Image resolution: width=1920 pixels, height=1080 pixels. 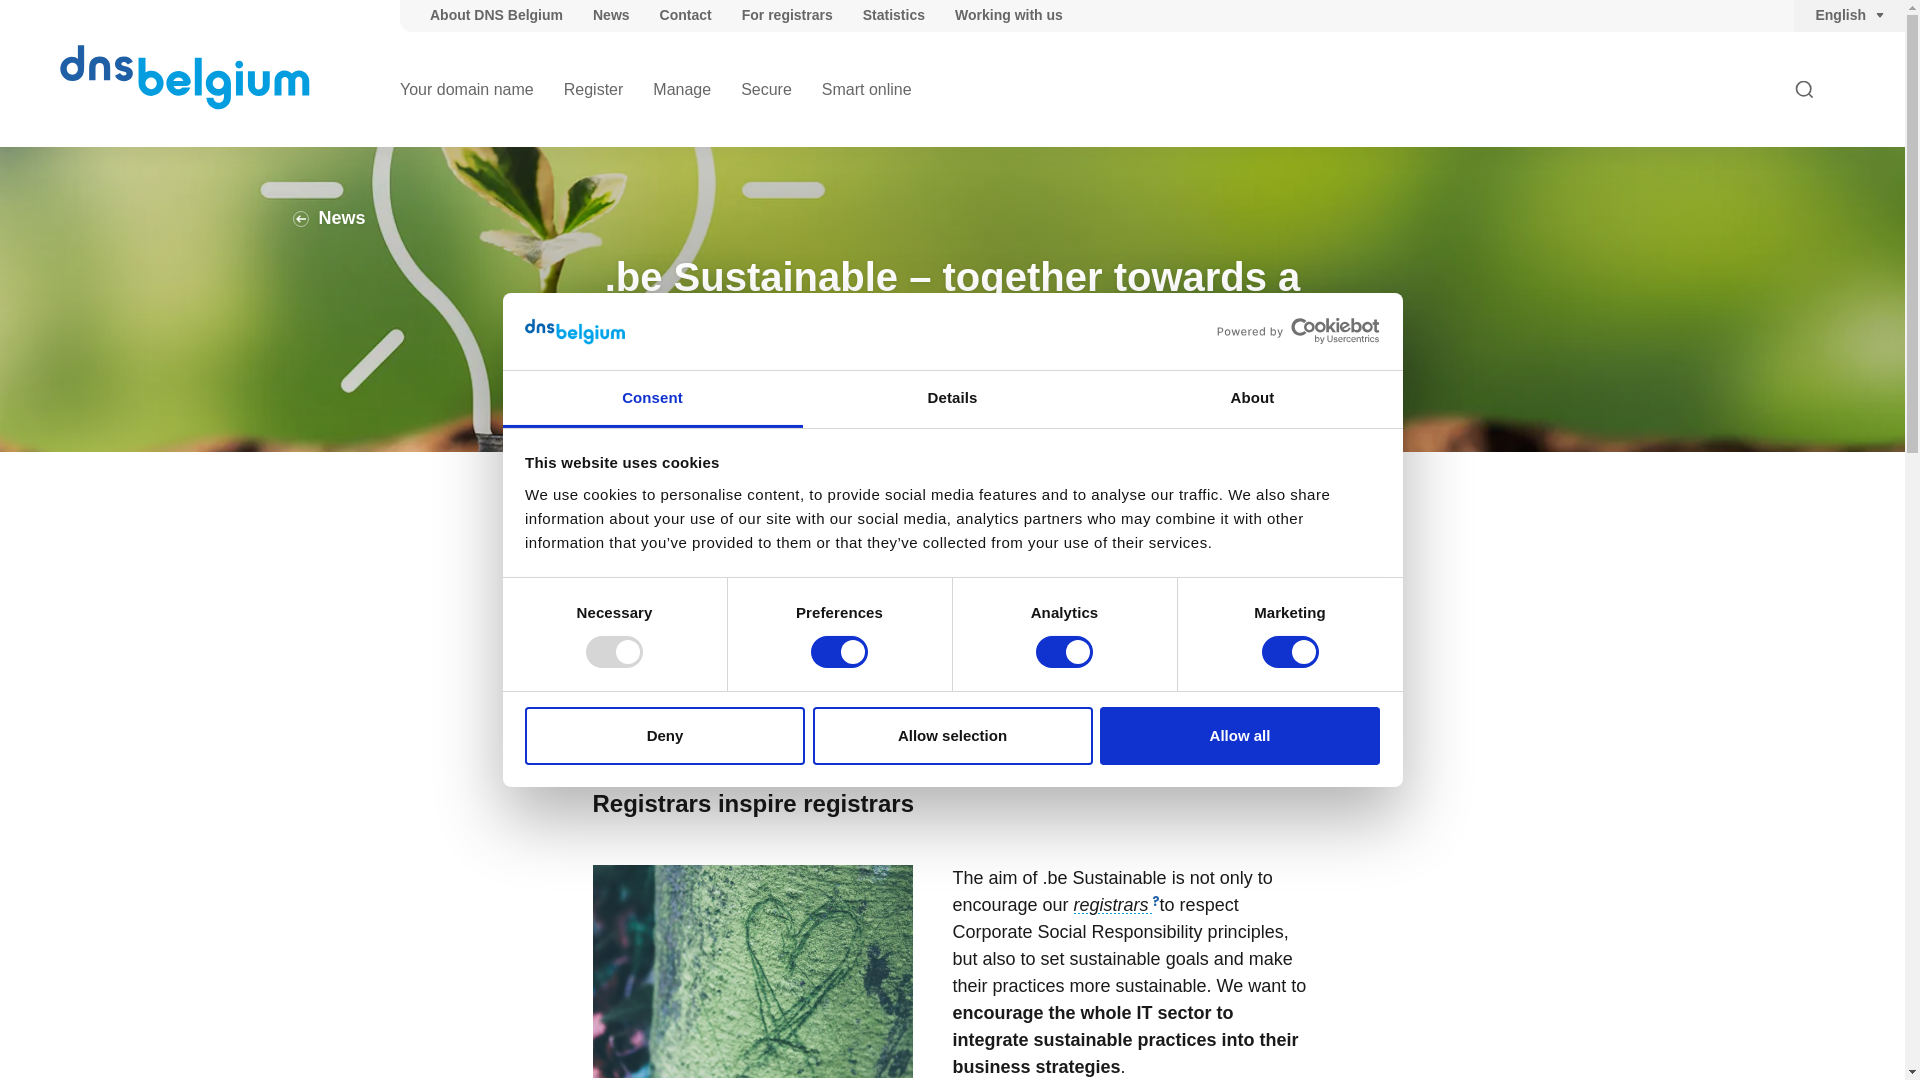 What do you see at coordinates (652, 399) in the screenshot?
I see `Consent` at bounding box center [652, 399].